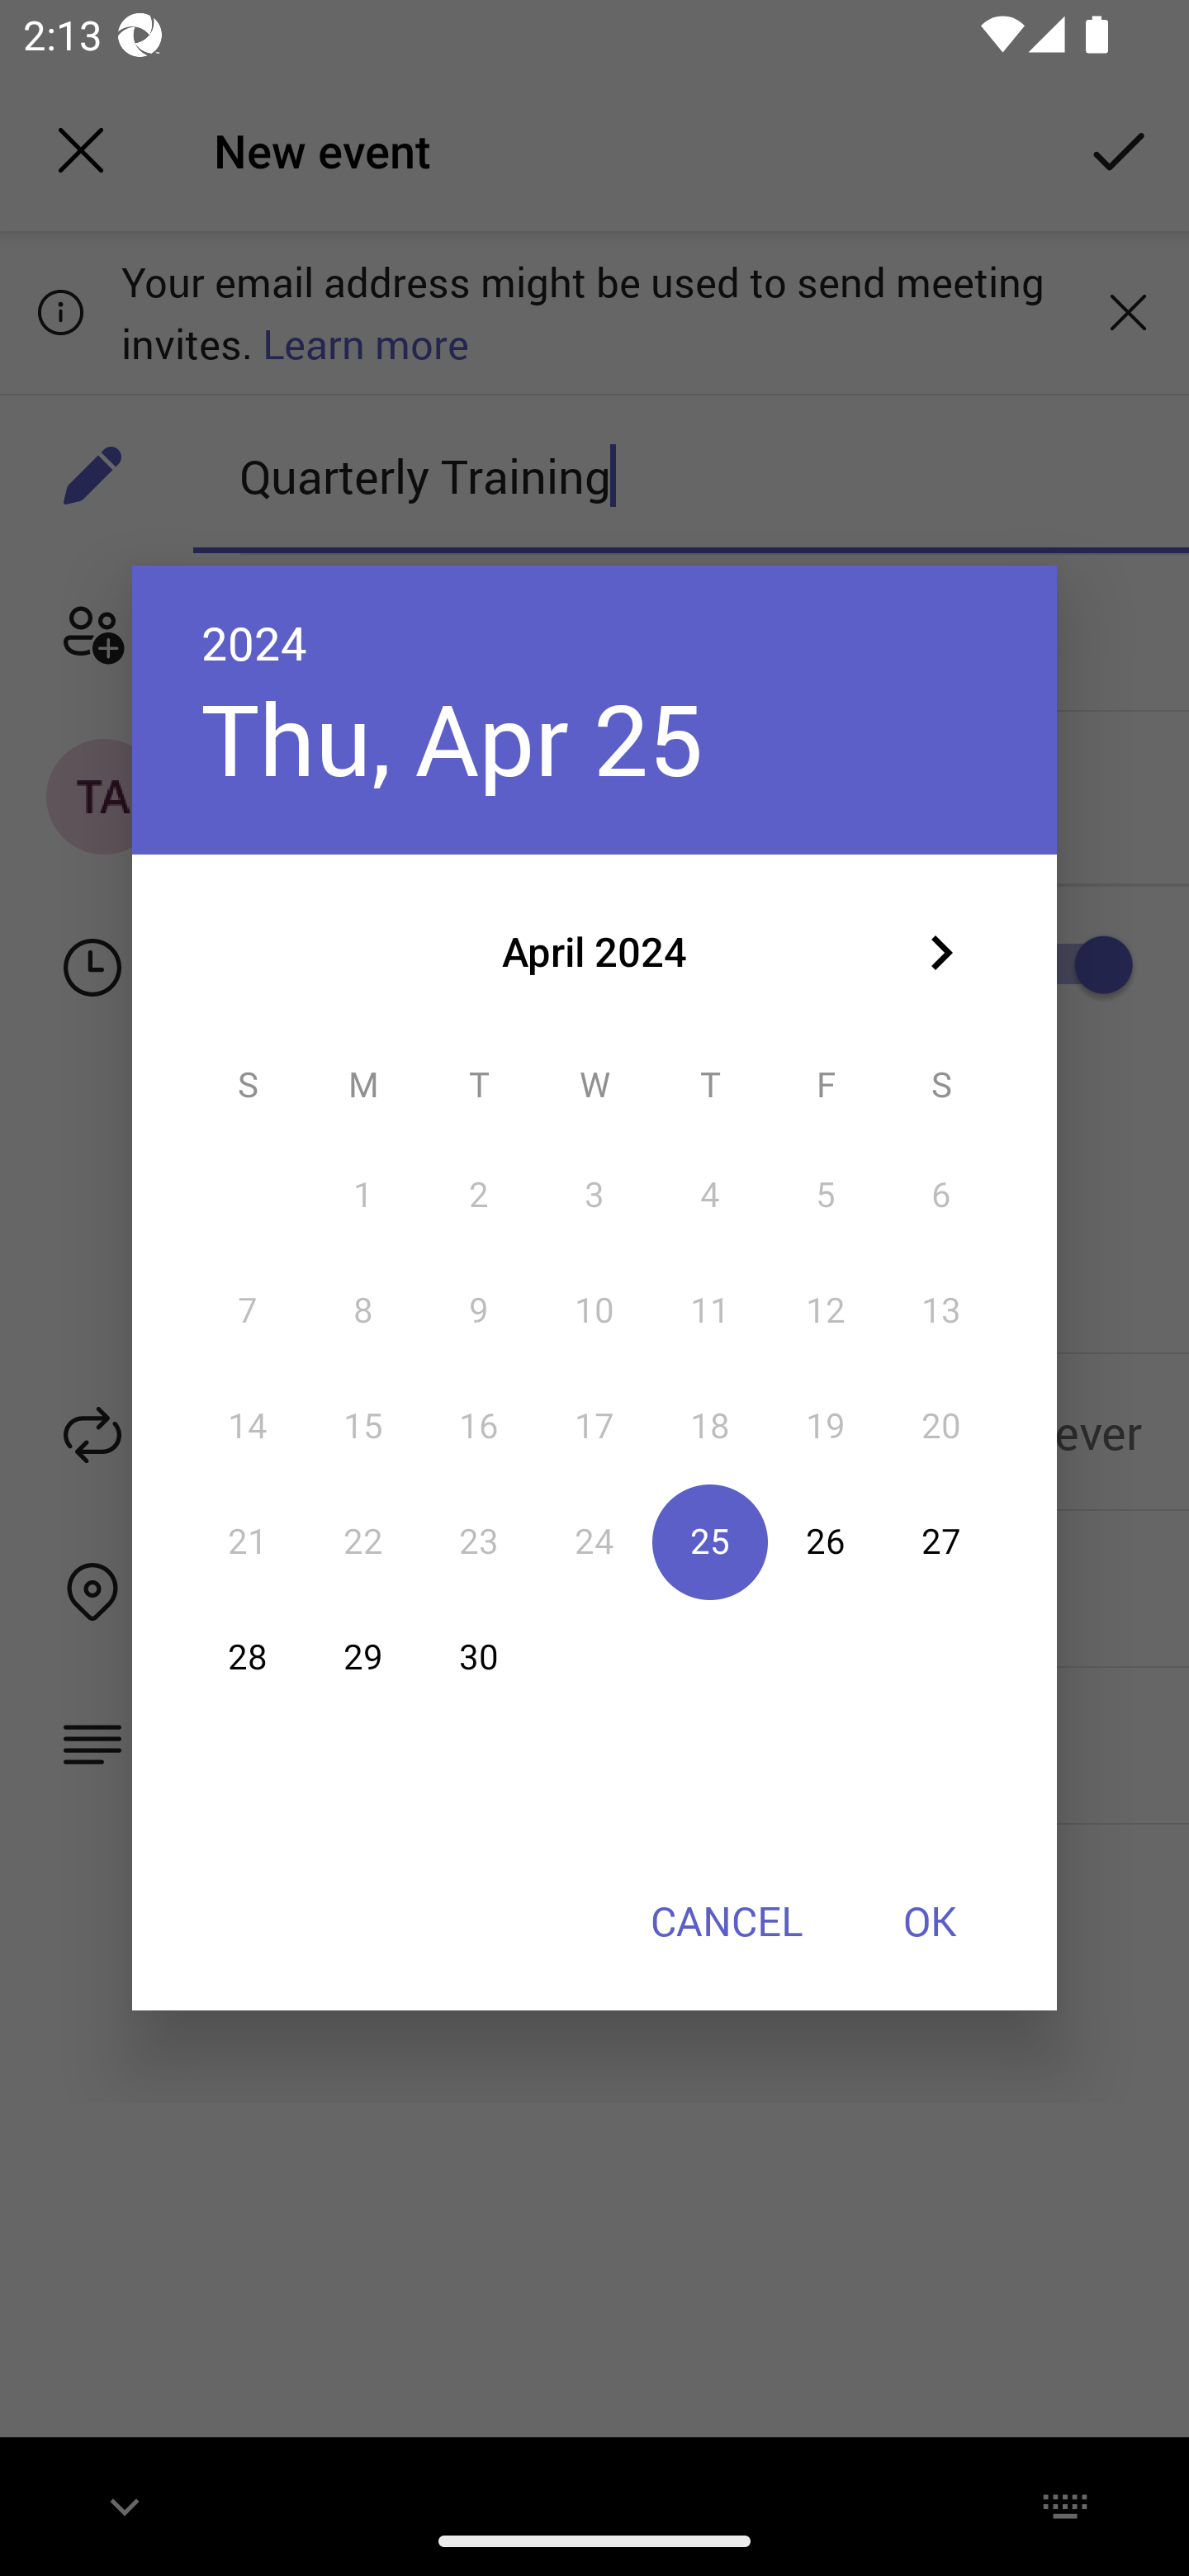 The width and height of the screenshot is (1189, 2576). Describe the element at coordinates (248, 1541) in the screenshot. I see `21 21 April 2024` at that location.